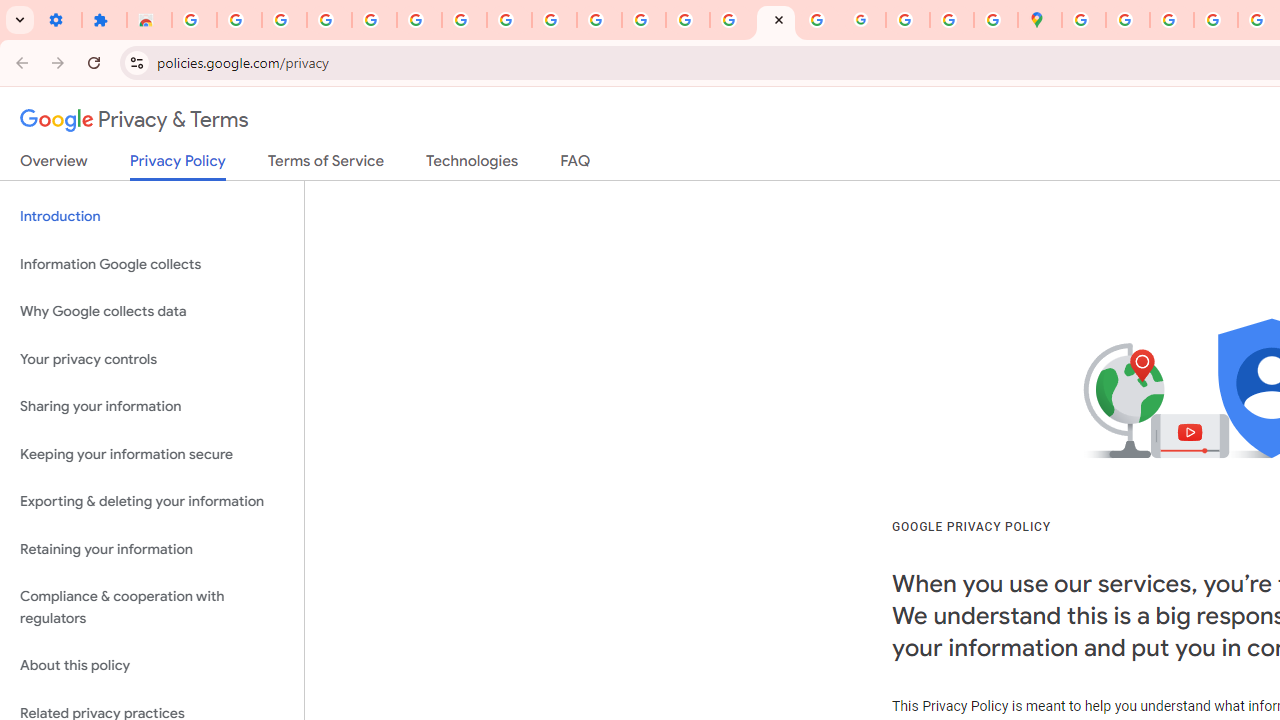 The width and height of the screenshot is (1280, 720). What do you see at coordinates (1040, 20) in the screenshot?
I see `Google Maps` at bounding box center [1040, 20].